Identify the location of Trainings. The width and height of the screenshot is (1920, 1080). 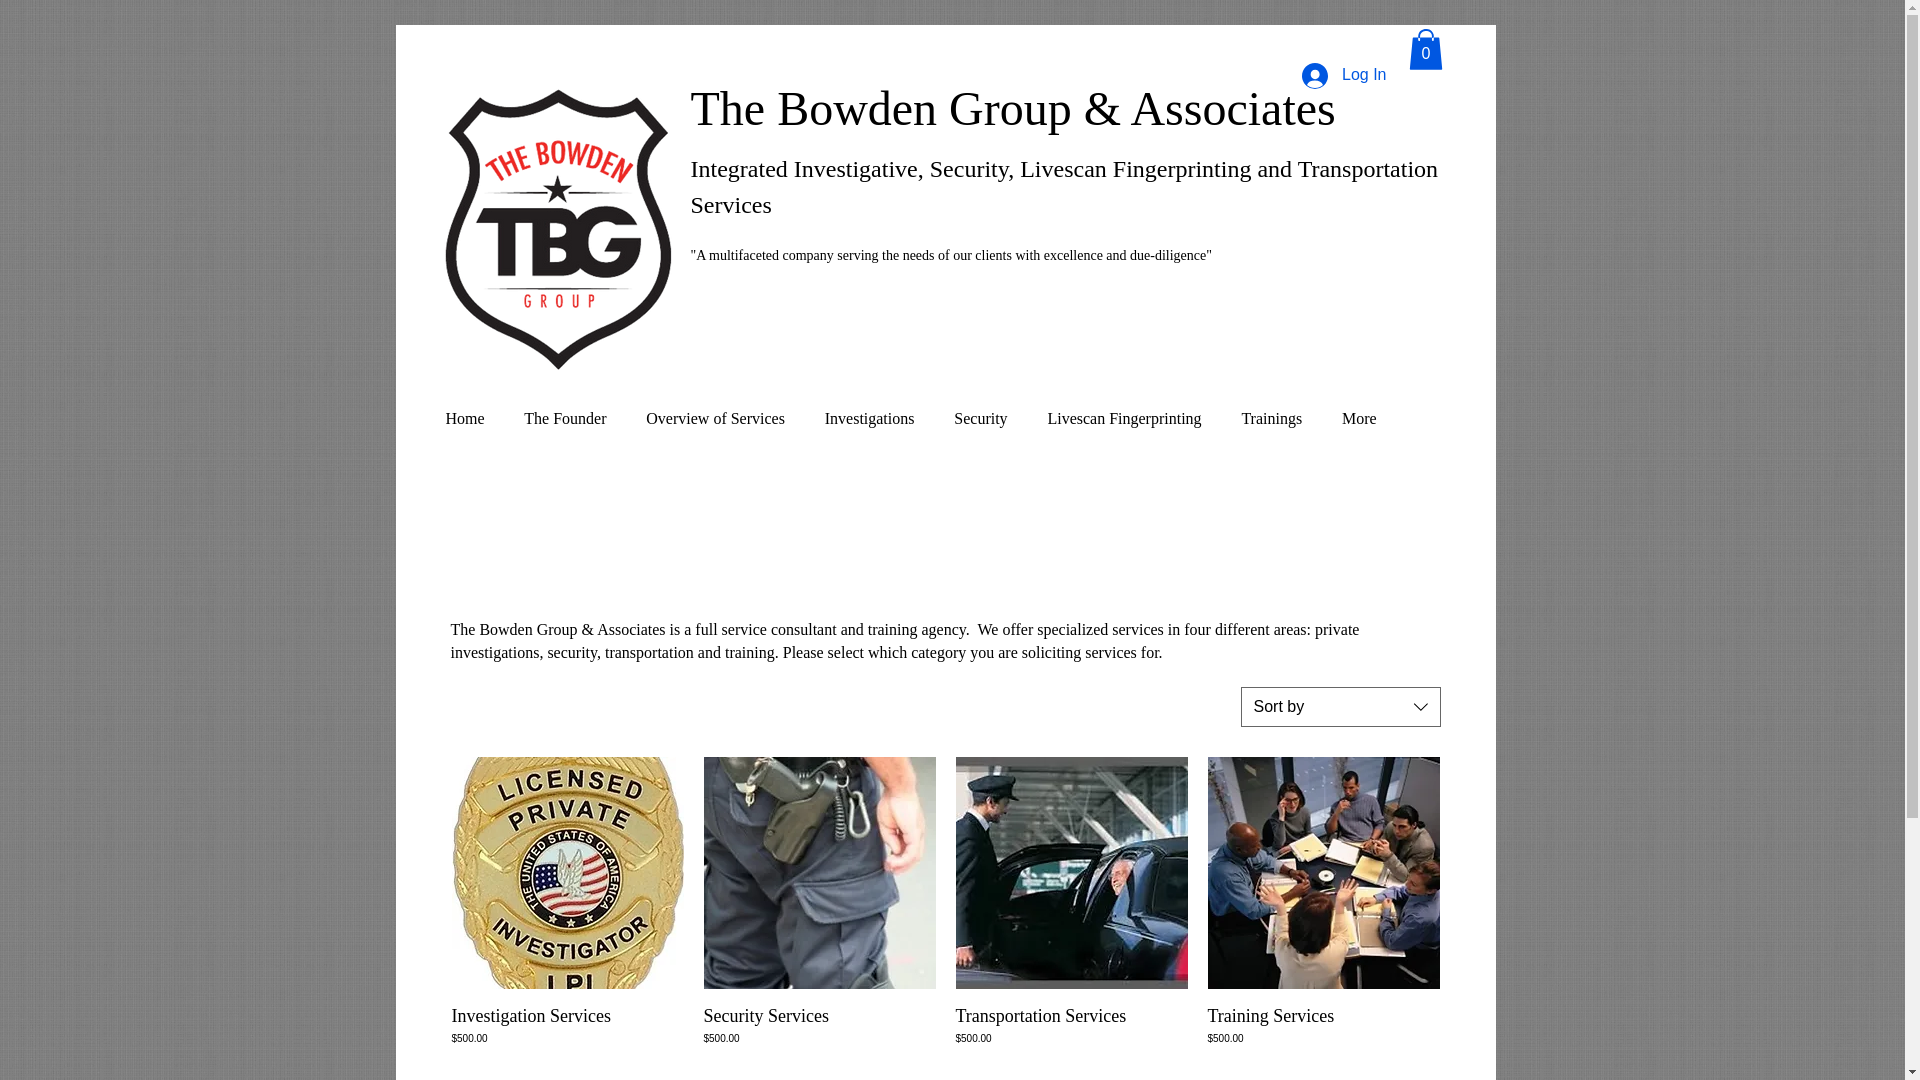
(1272, 418).